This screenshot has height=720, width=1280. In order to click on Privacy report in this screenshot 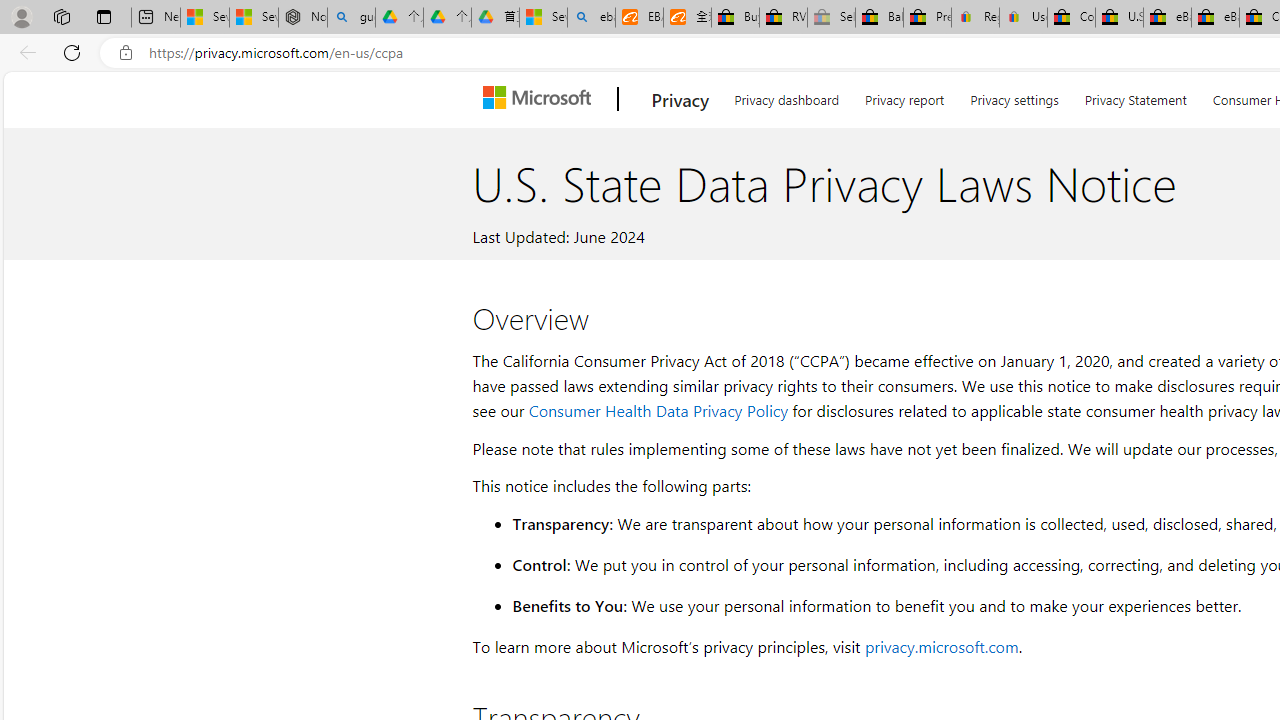, I will do `click(904, 96)`.